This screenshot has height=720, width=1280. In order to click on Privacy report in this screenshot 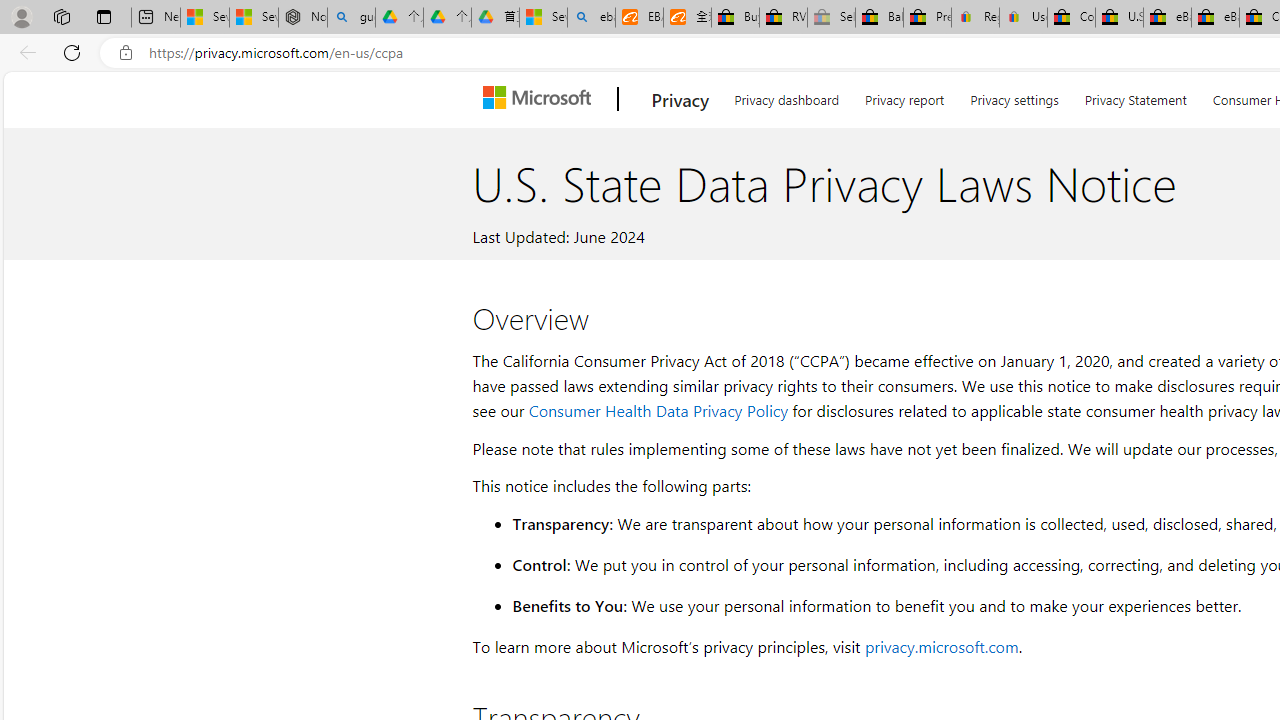, I will do `click(904, 96)`.